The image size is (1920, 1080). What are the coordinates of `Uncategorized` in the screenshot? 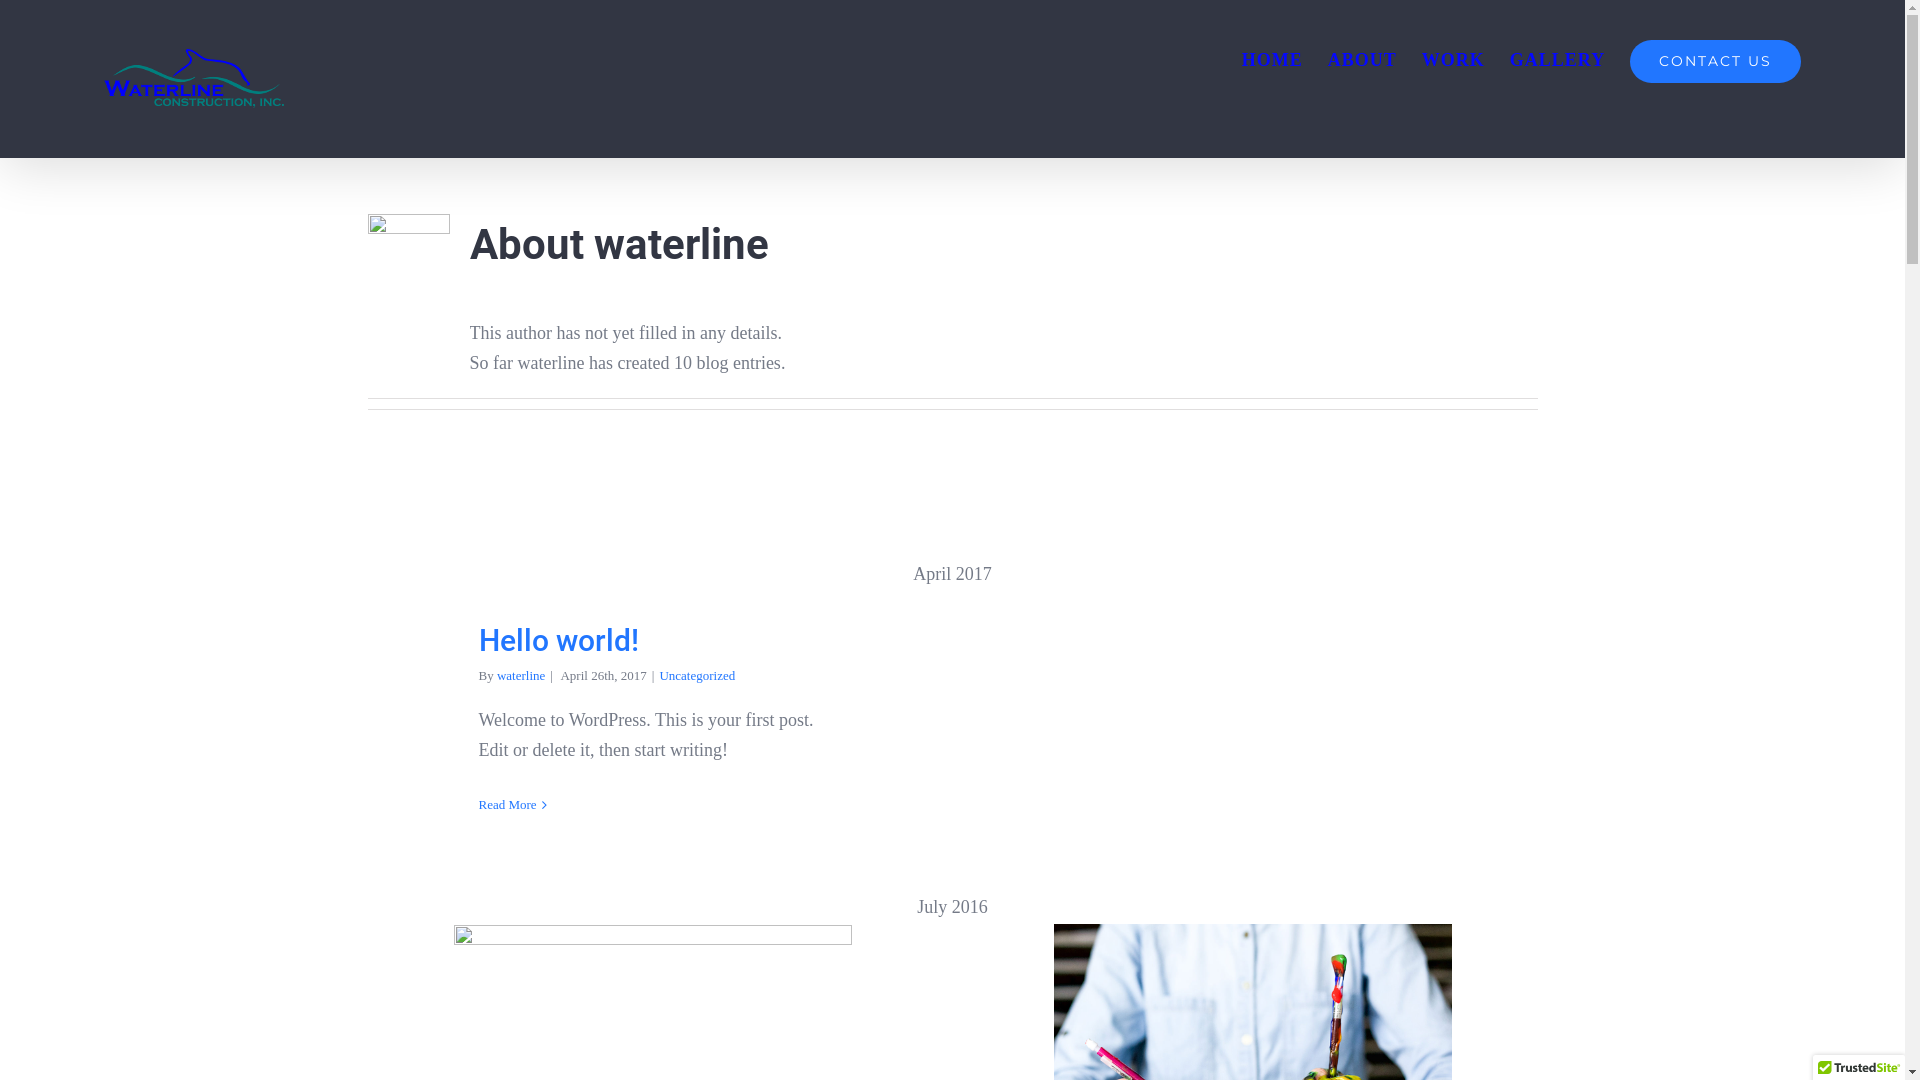 It's located at (697, 676).